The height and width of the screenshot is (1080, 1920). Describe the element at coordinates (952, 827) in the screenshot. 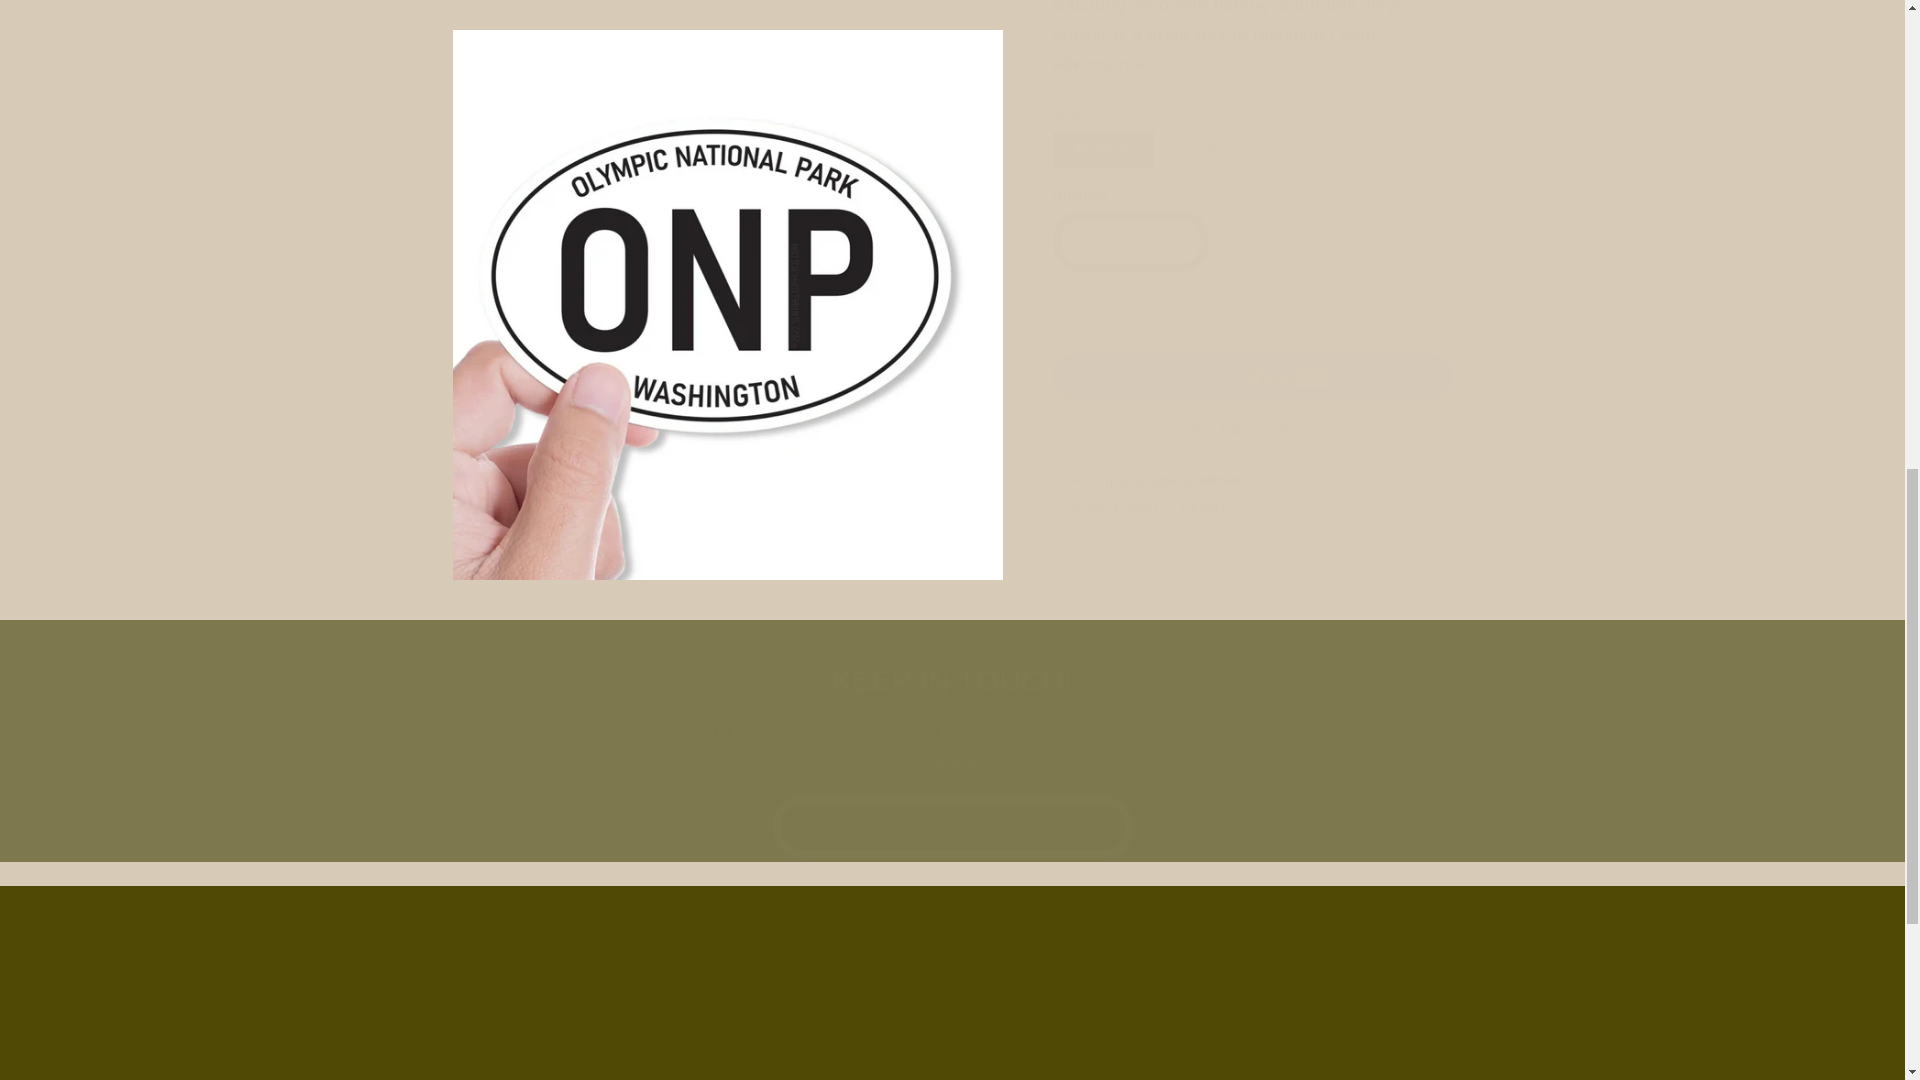

I see `Email` at that location.